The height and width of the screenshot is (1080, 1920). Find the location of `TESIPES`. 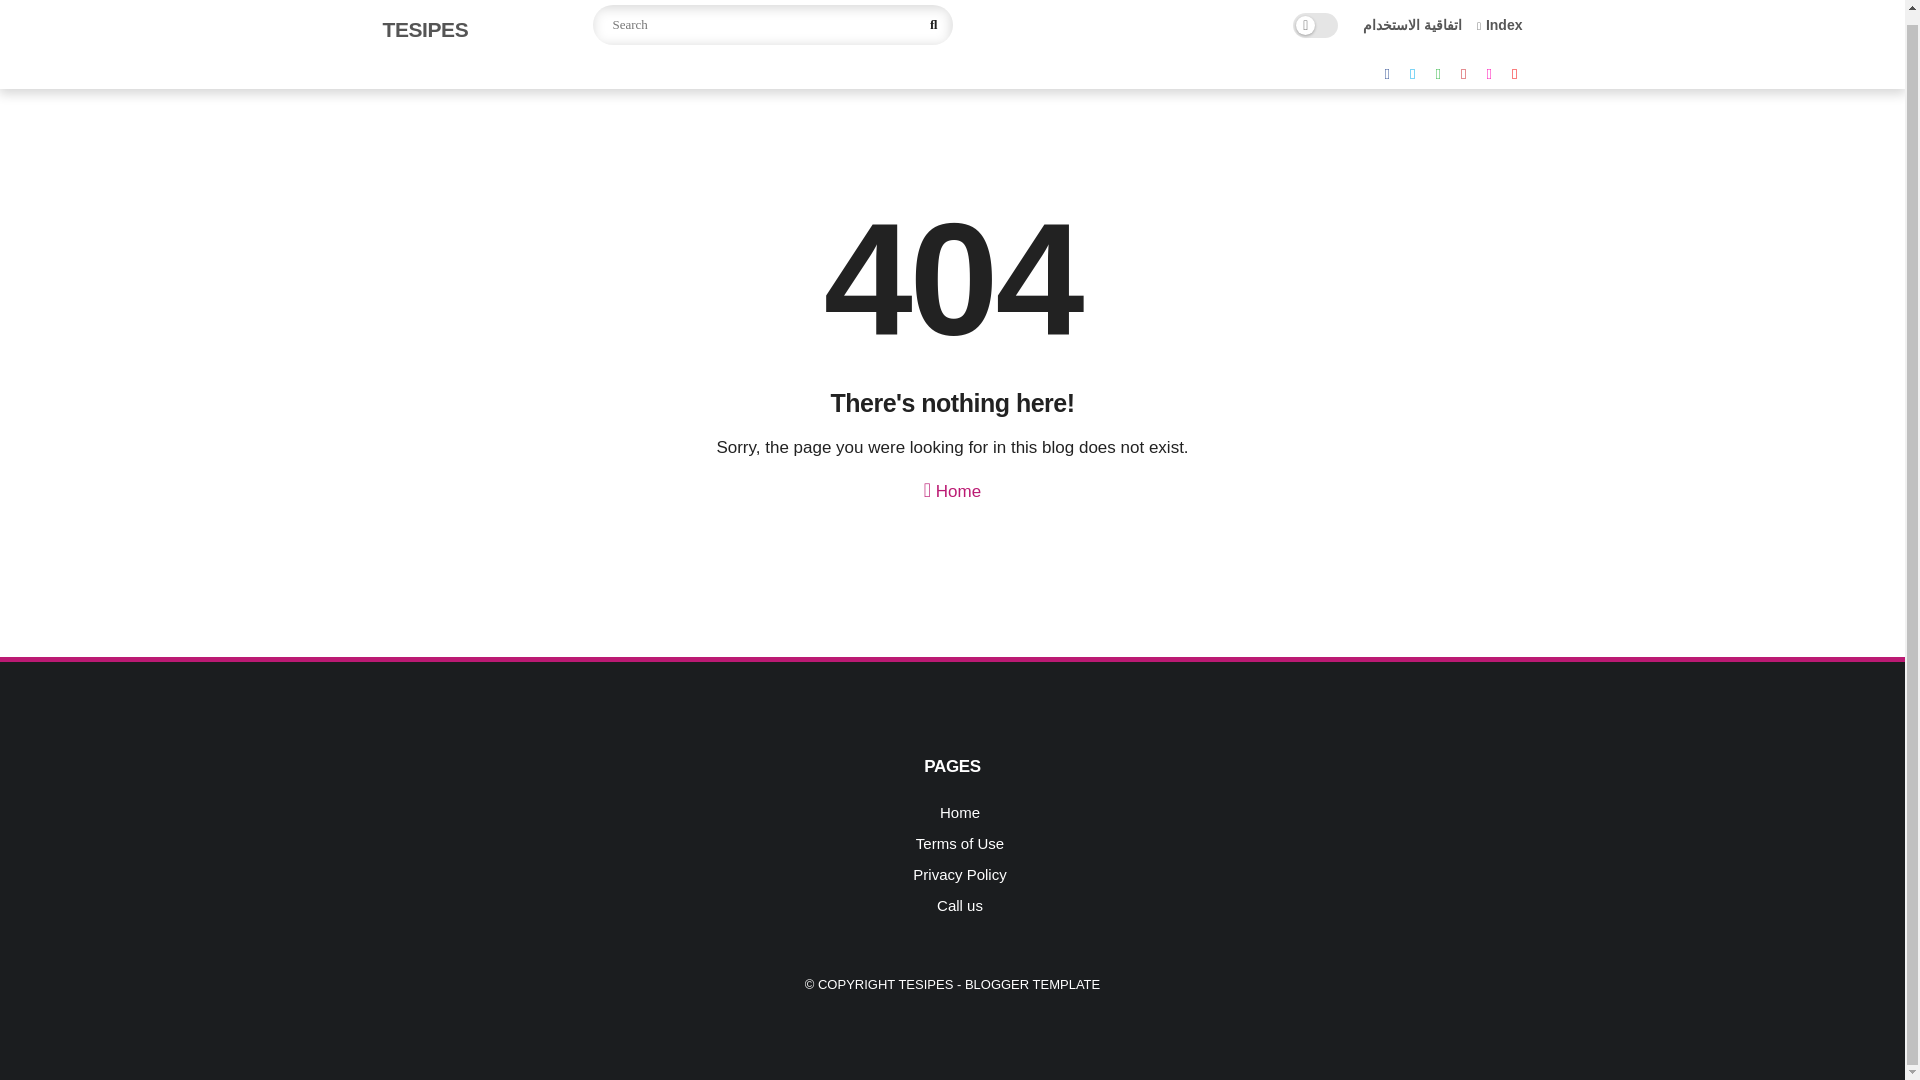

TESIPES is located at coordinates (925, 984).